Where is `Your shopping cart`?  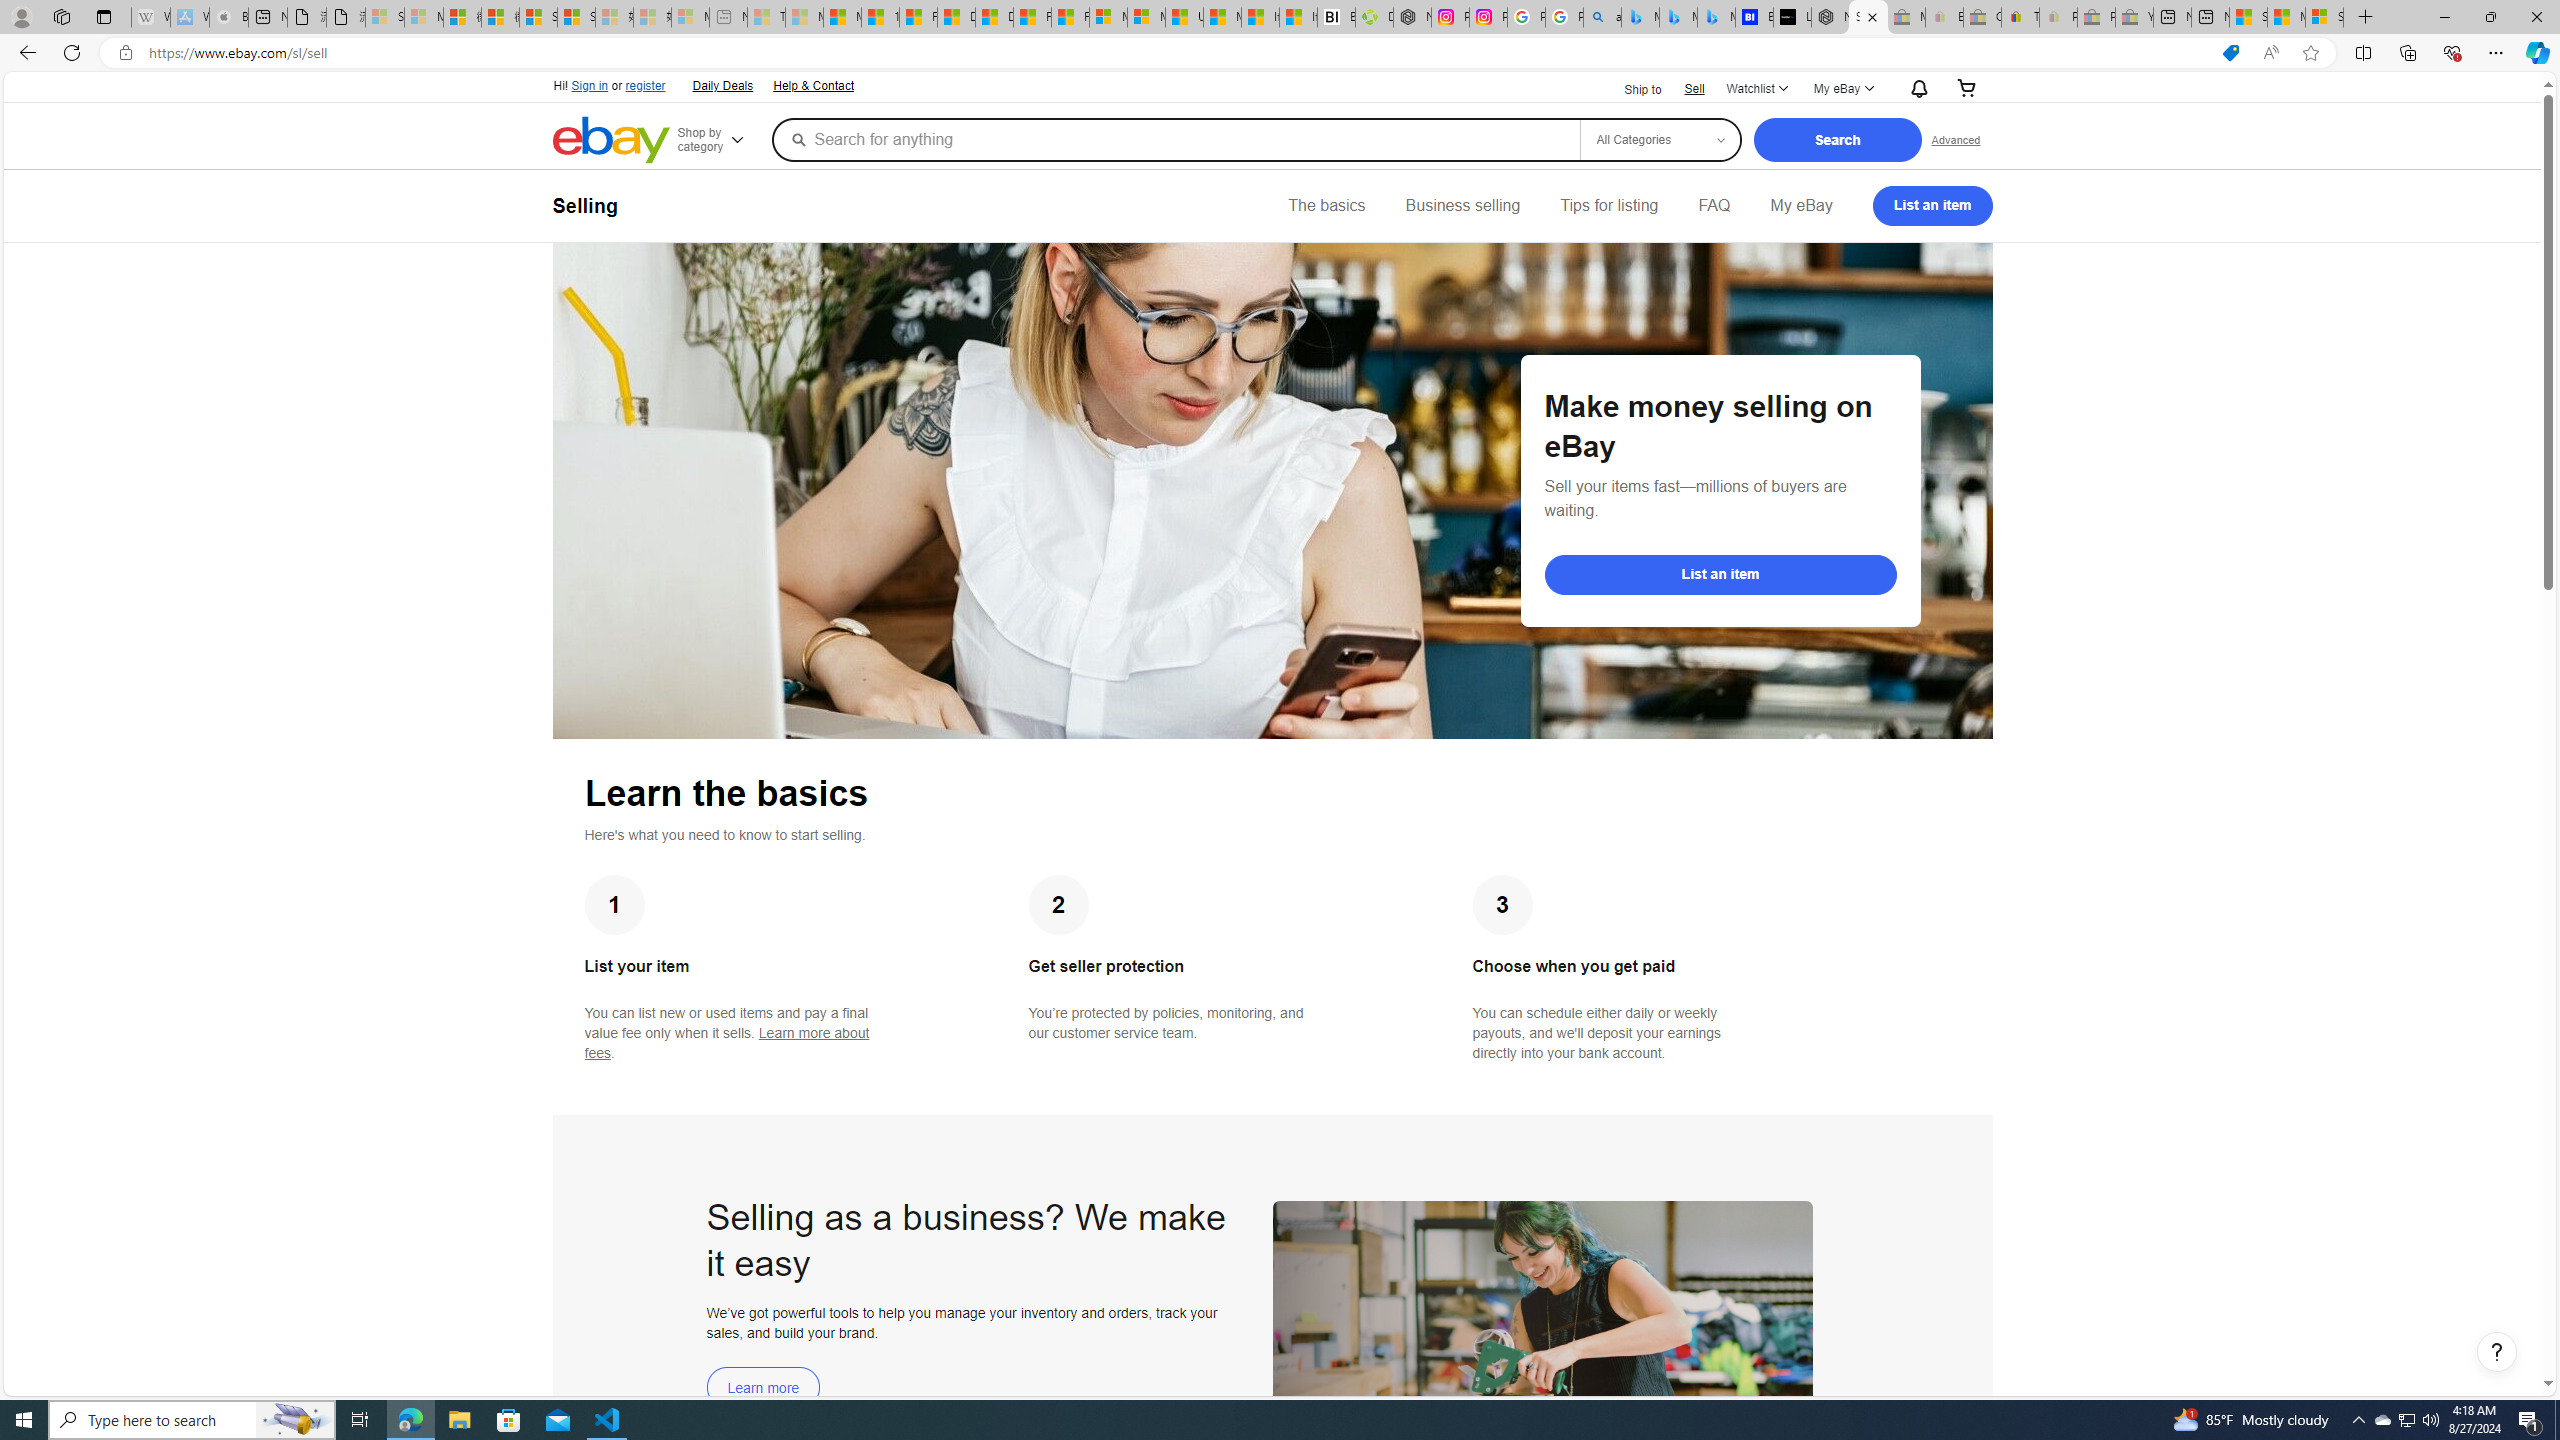 Your shopping cart is located at coordinates (1966, 89).